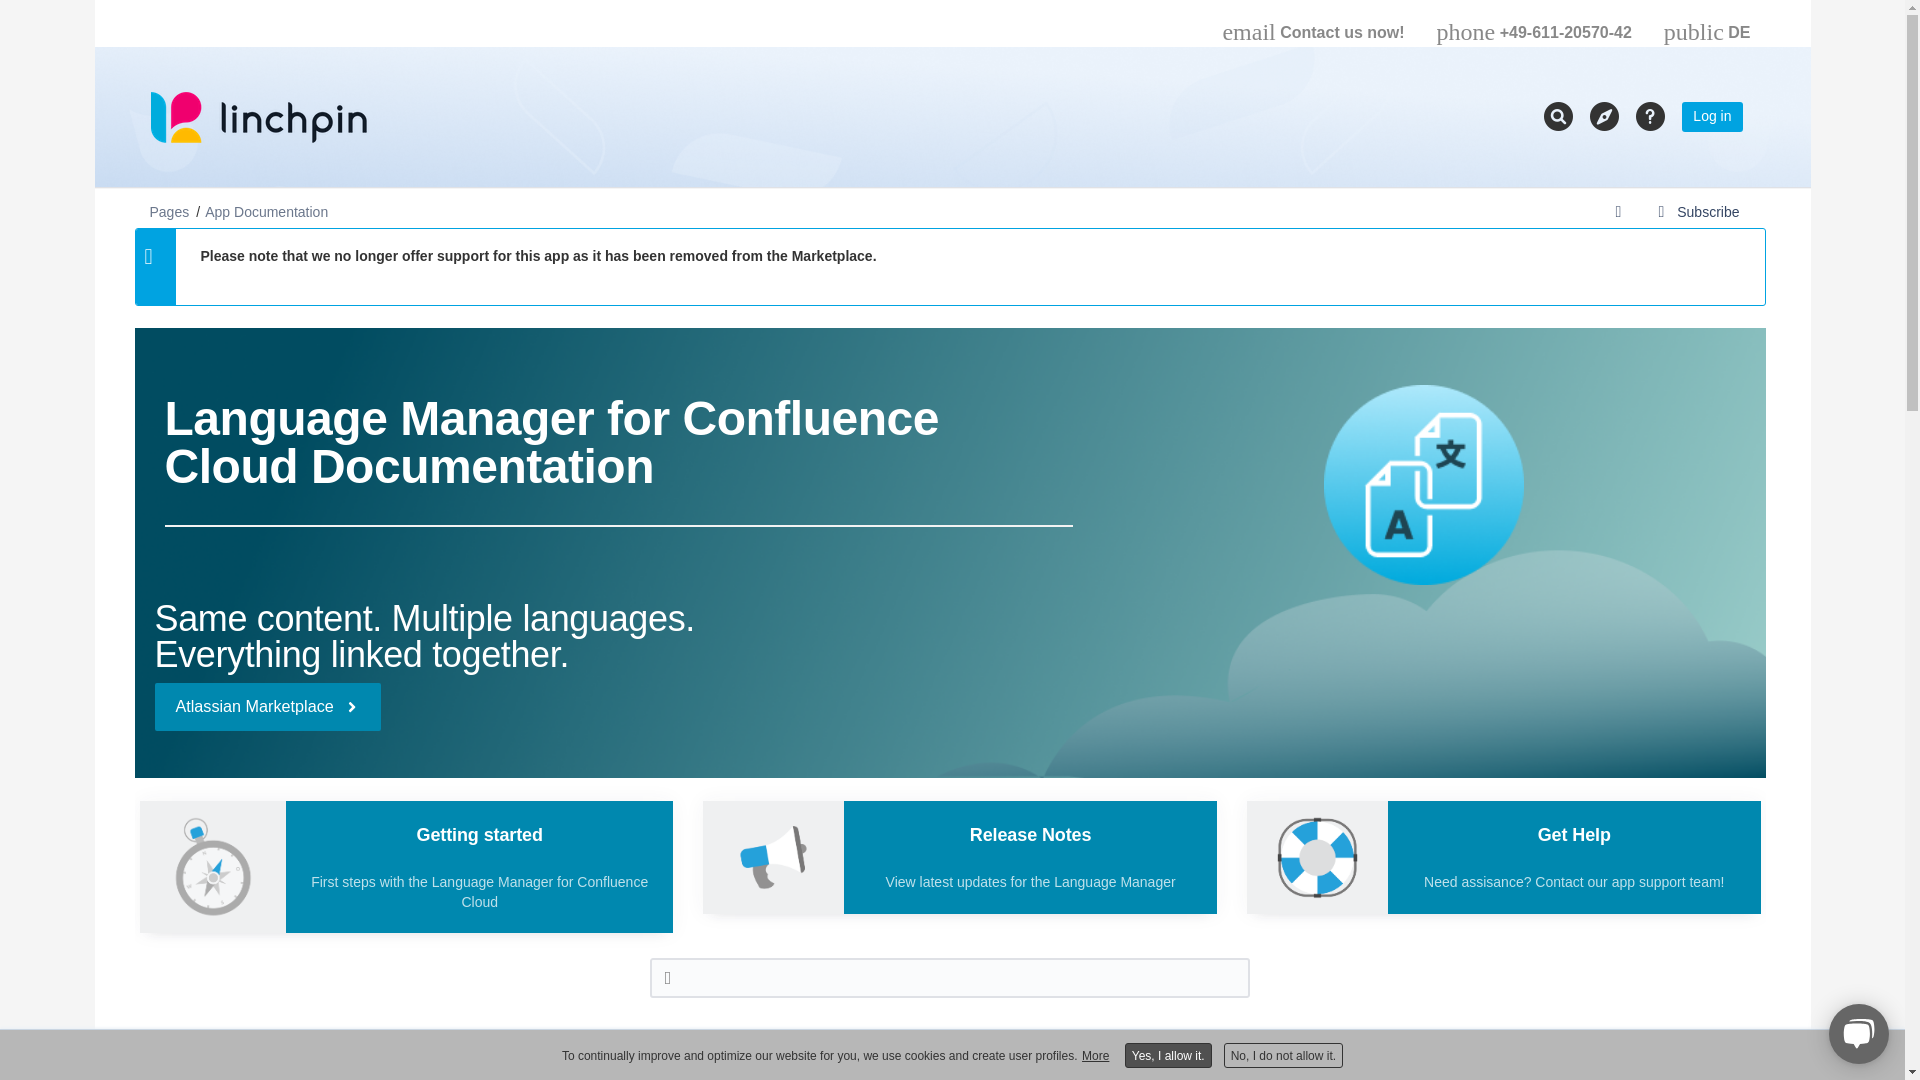 The height and width of the screenshot is (1080, 1920). What do you see at coordinates (1706, 24) in the screenshot?
I see `public DE` at bounding box center [1706, 24].